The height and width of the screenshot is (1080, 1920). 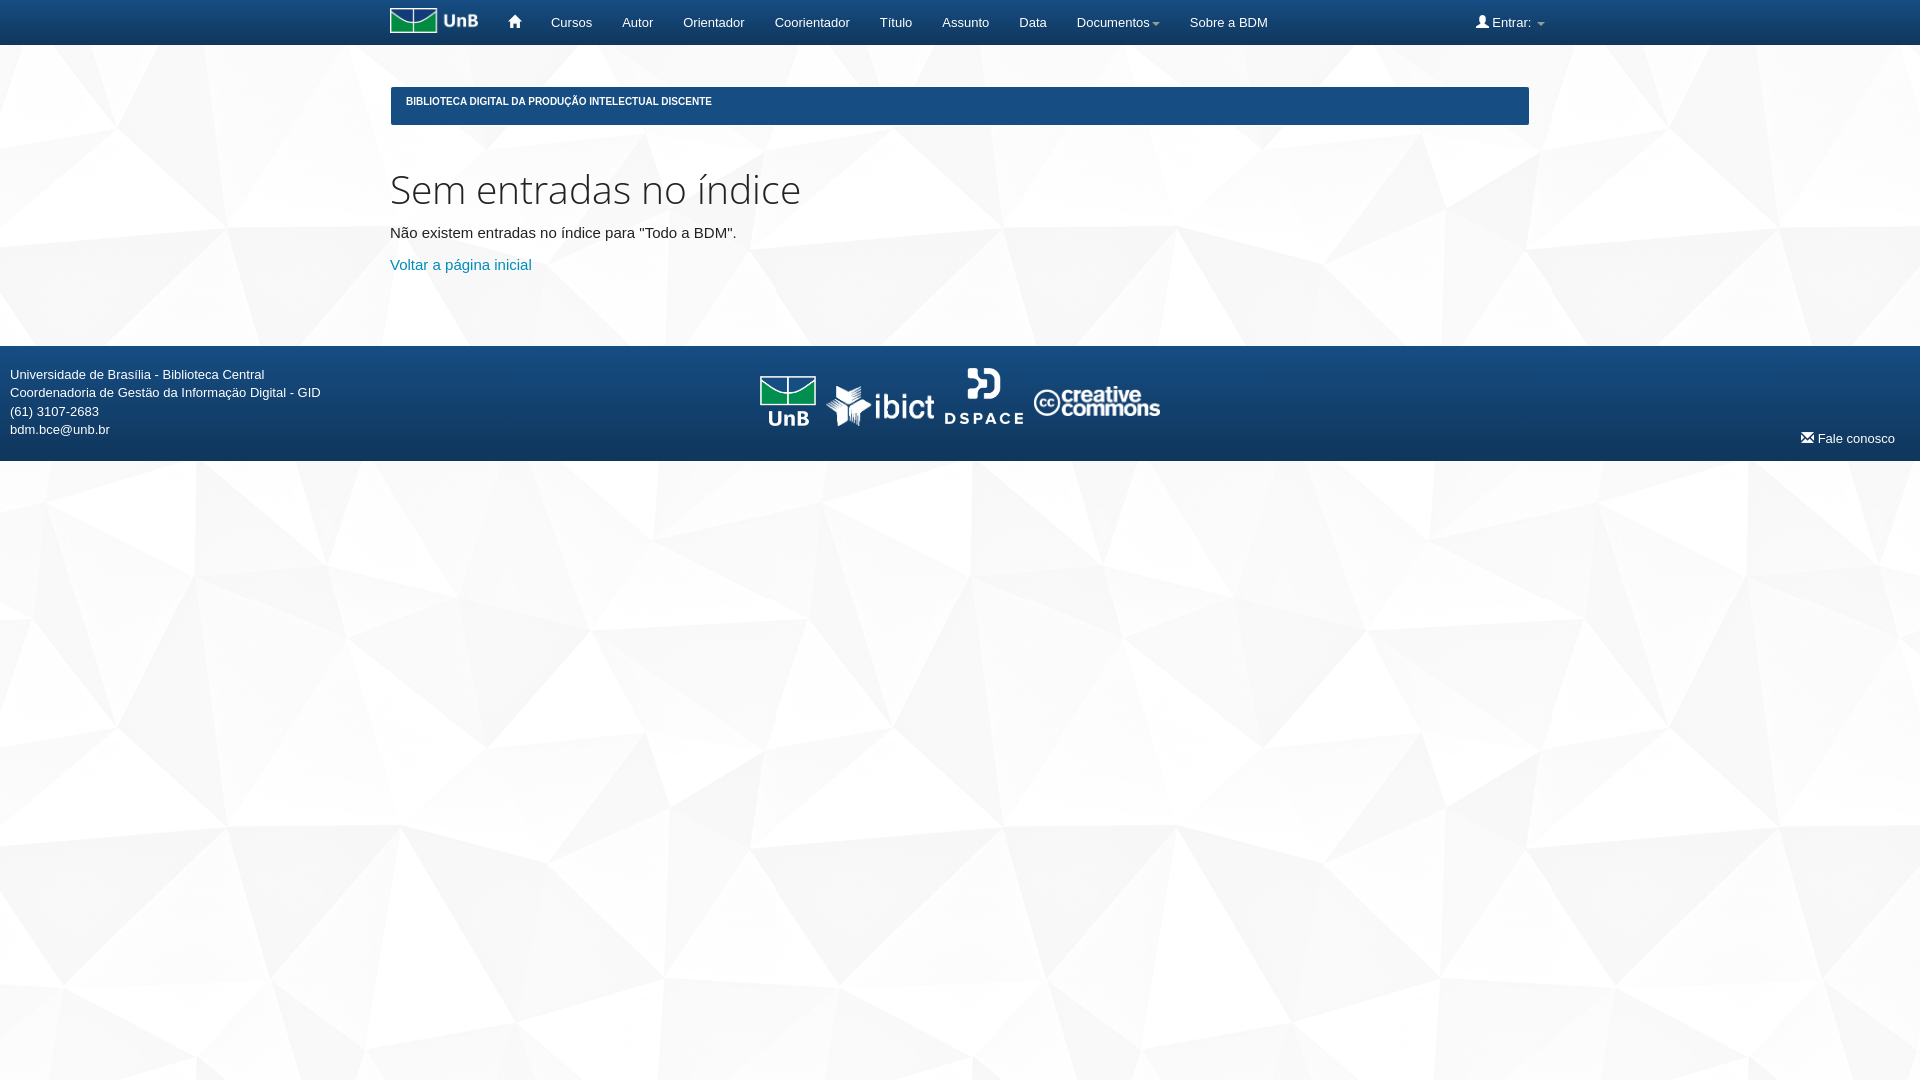 What do you see at coordinates (966, 22) in the screenshot?
I see `Assunto` at bounding box center [966, 22].